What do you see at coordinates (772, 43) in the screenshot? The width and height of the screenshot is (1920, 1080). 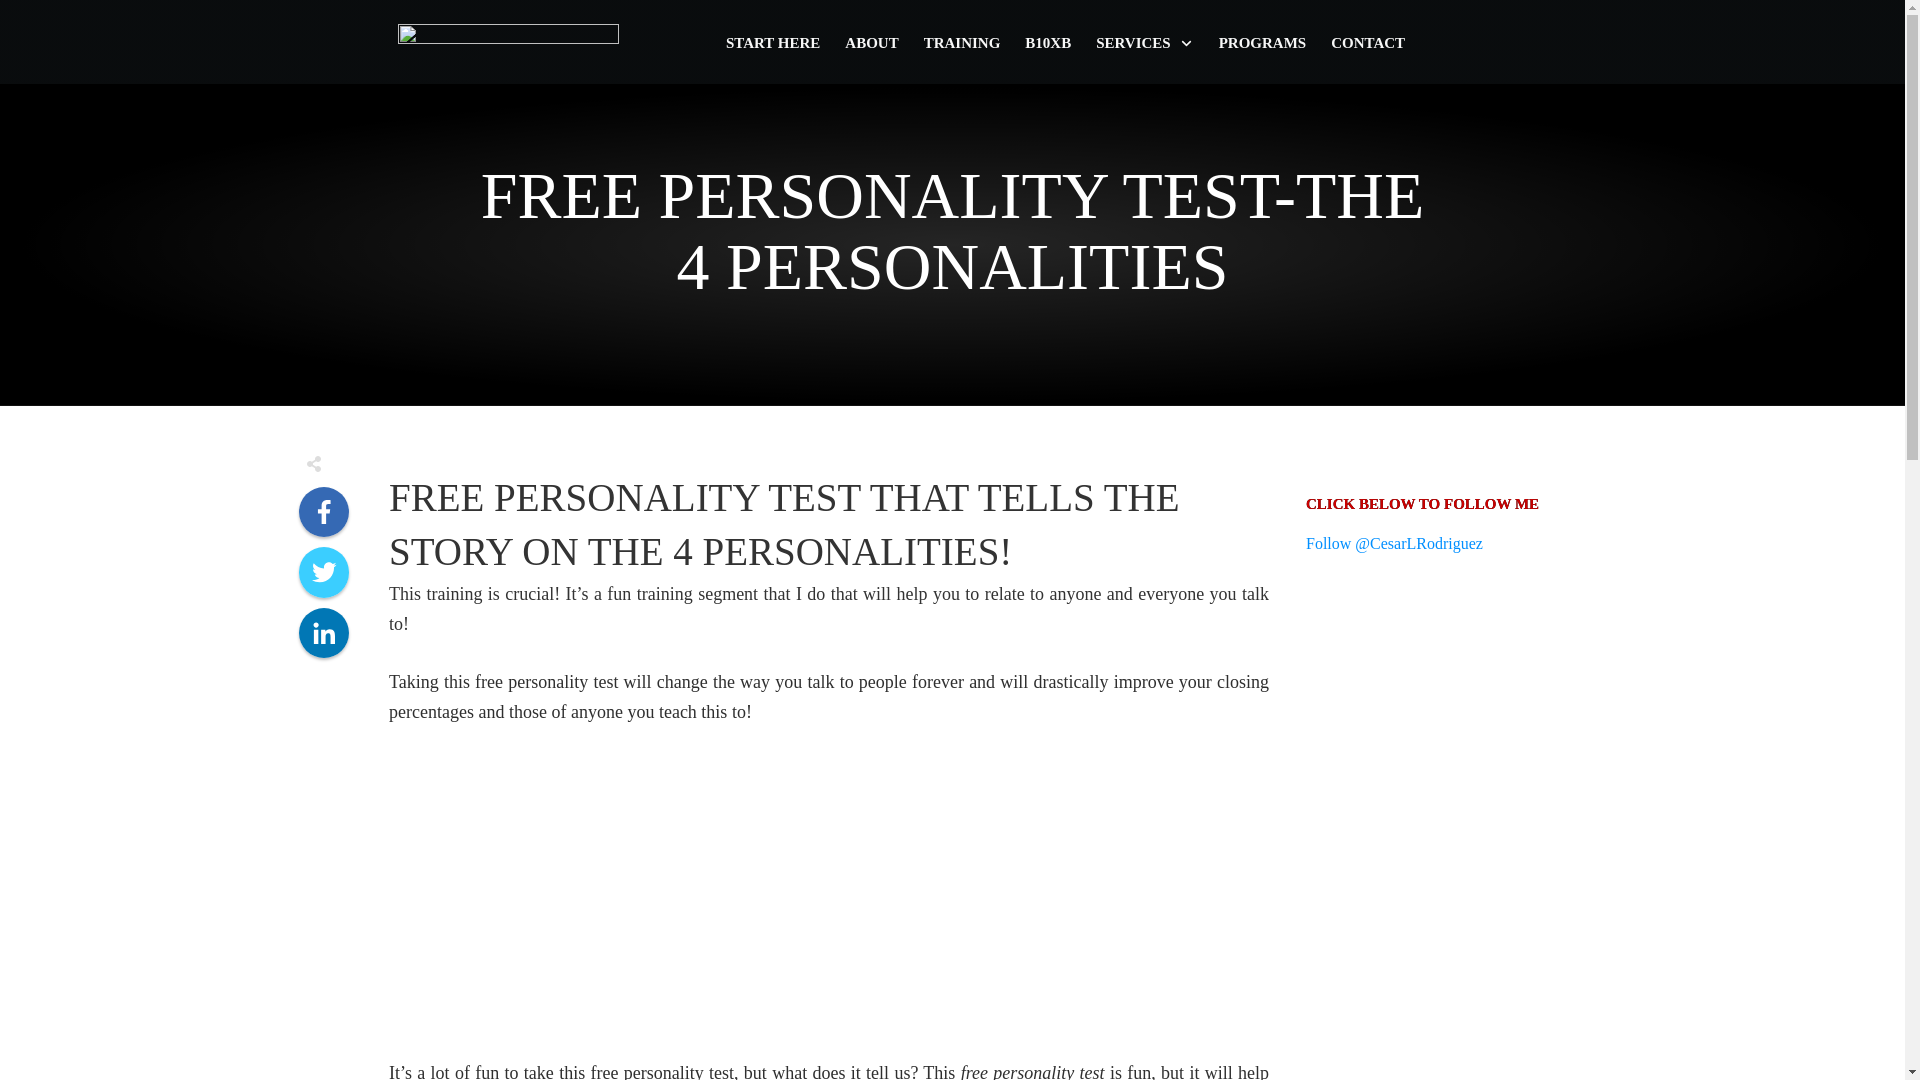 I see `START HERE` at bounding box center [772, 43].